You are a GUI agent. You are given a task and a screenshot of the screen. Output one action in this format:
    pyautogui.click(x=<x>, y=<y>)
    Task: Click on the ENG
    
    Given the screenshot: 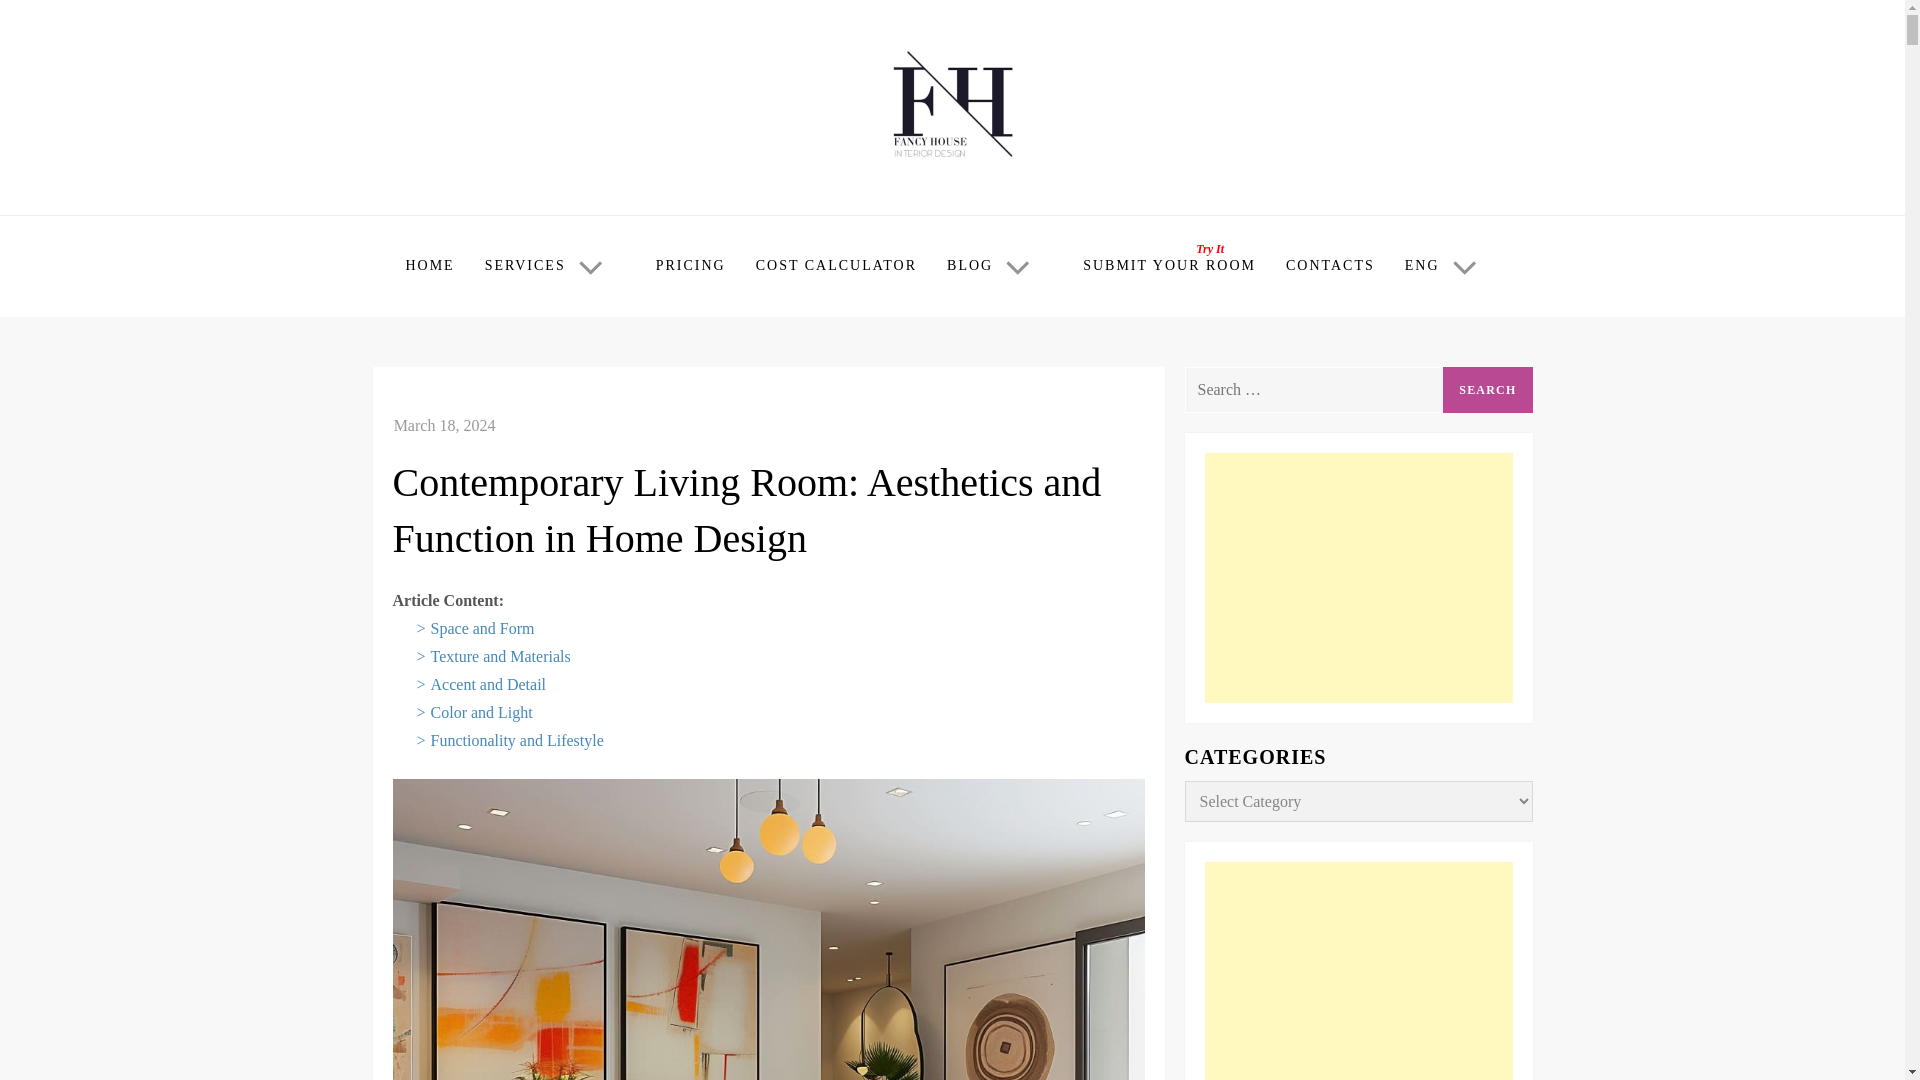 What is the action you would take?
    pyautogui.click(x=1452, y=266)
    